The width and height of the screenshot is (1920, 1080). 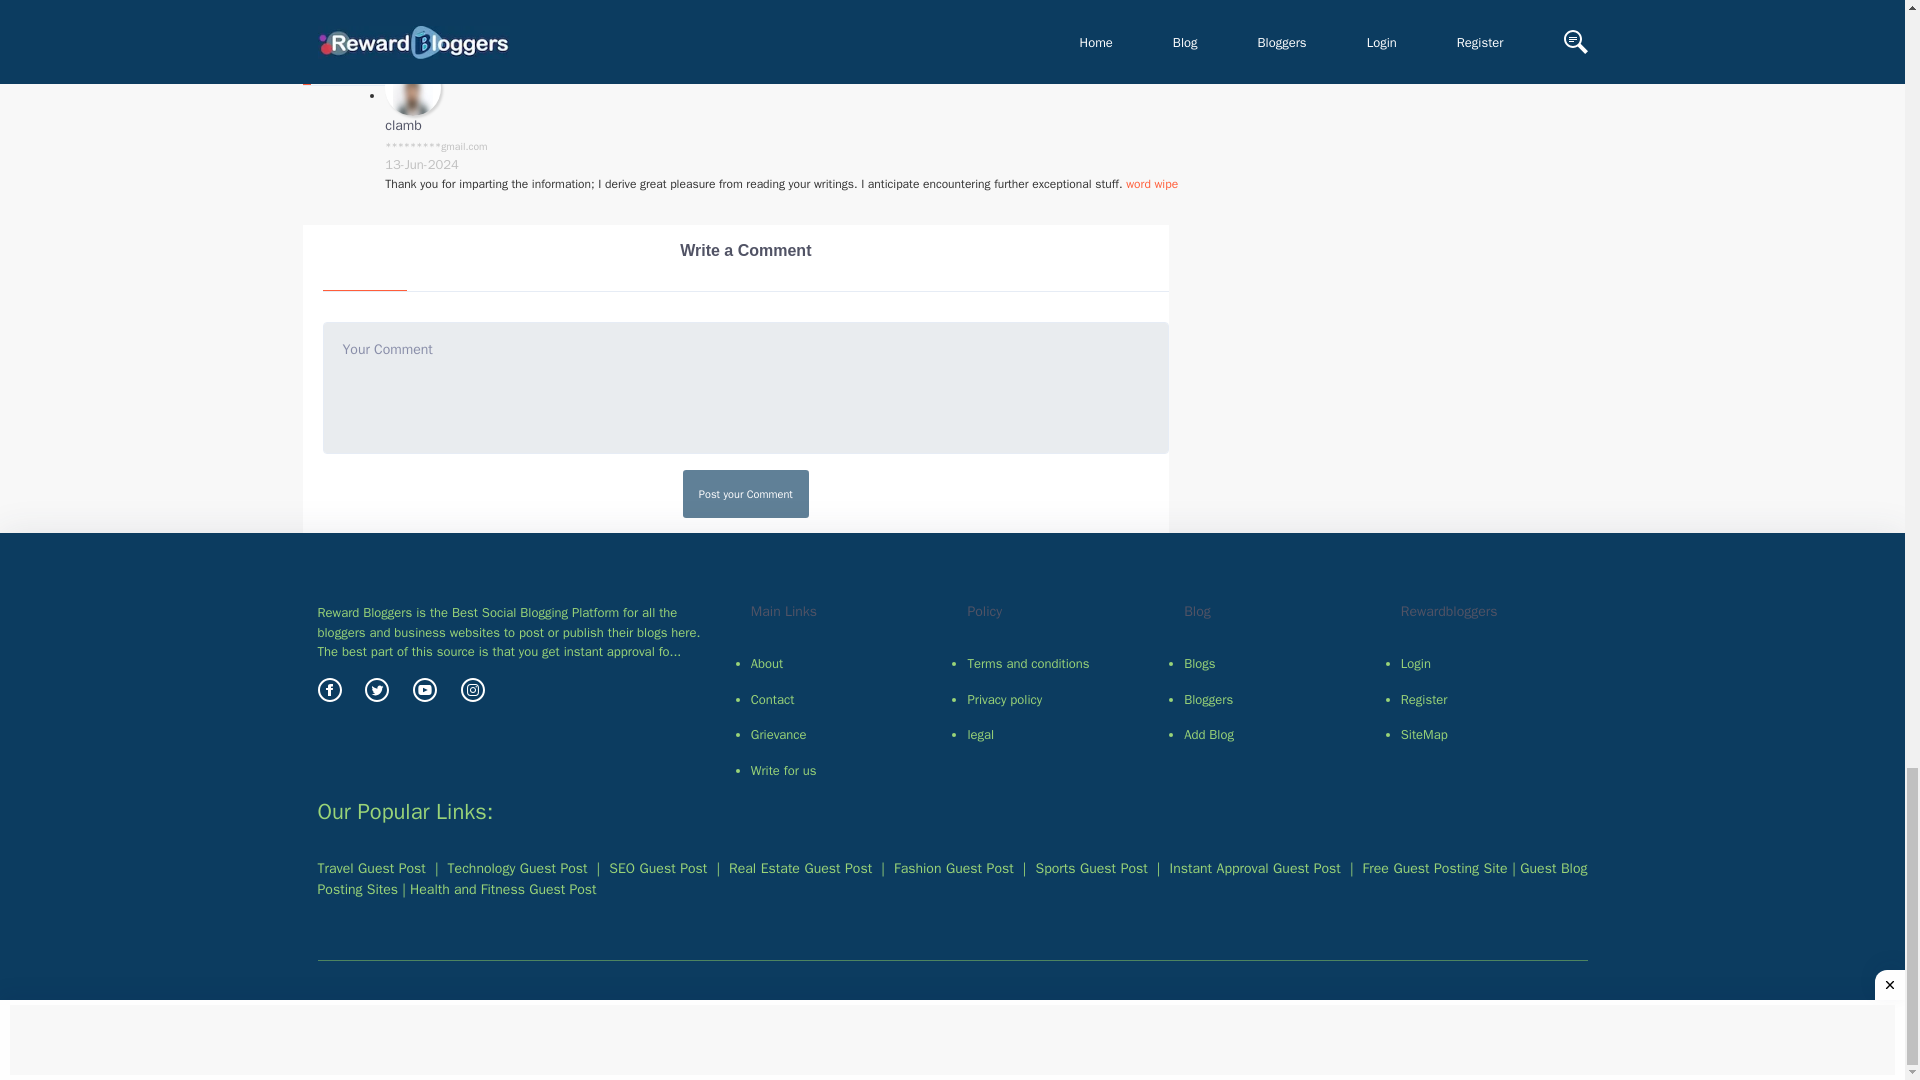 What do you see at coordinates (952, 878) in the screenshot?
I see `Guest Blog Posting WebSite` at bounding box center [952, 878].